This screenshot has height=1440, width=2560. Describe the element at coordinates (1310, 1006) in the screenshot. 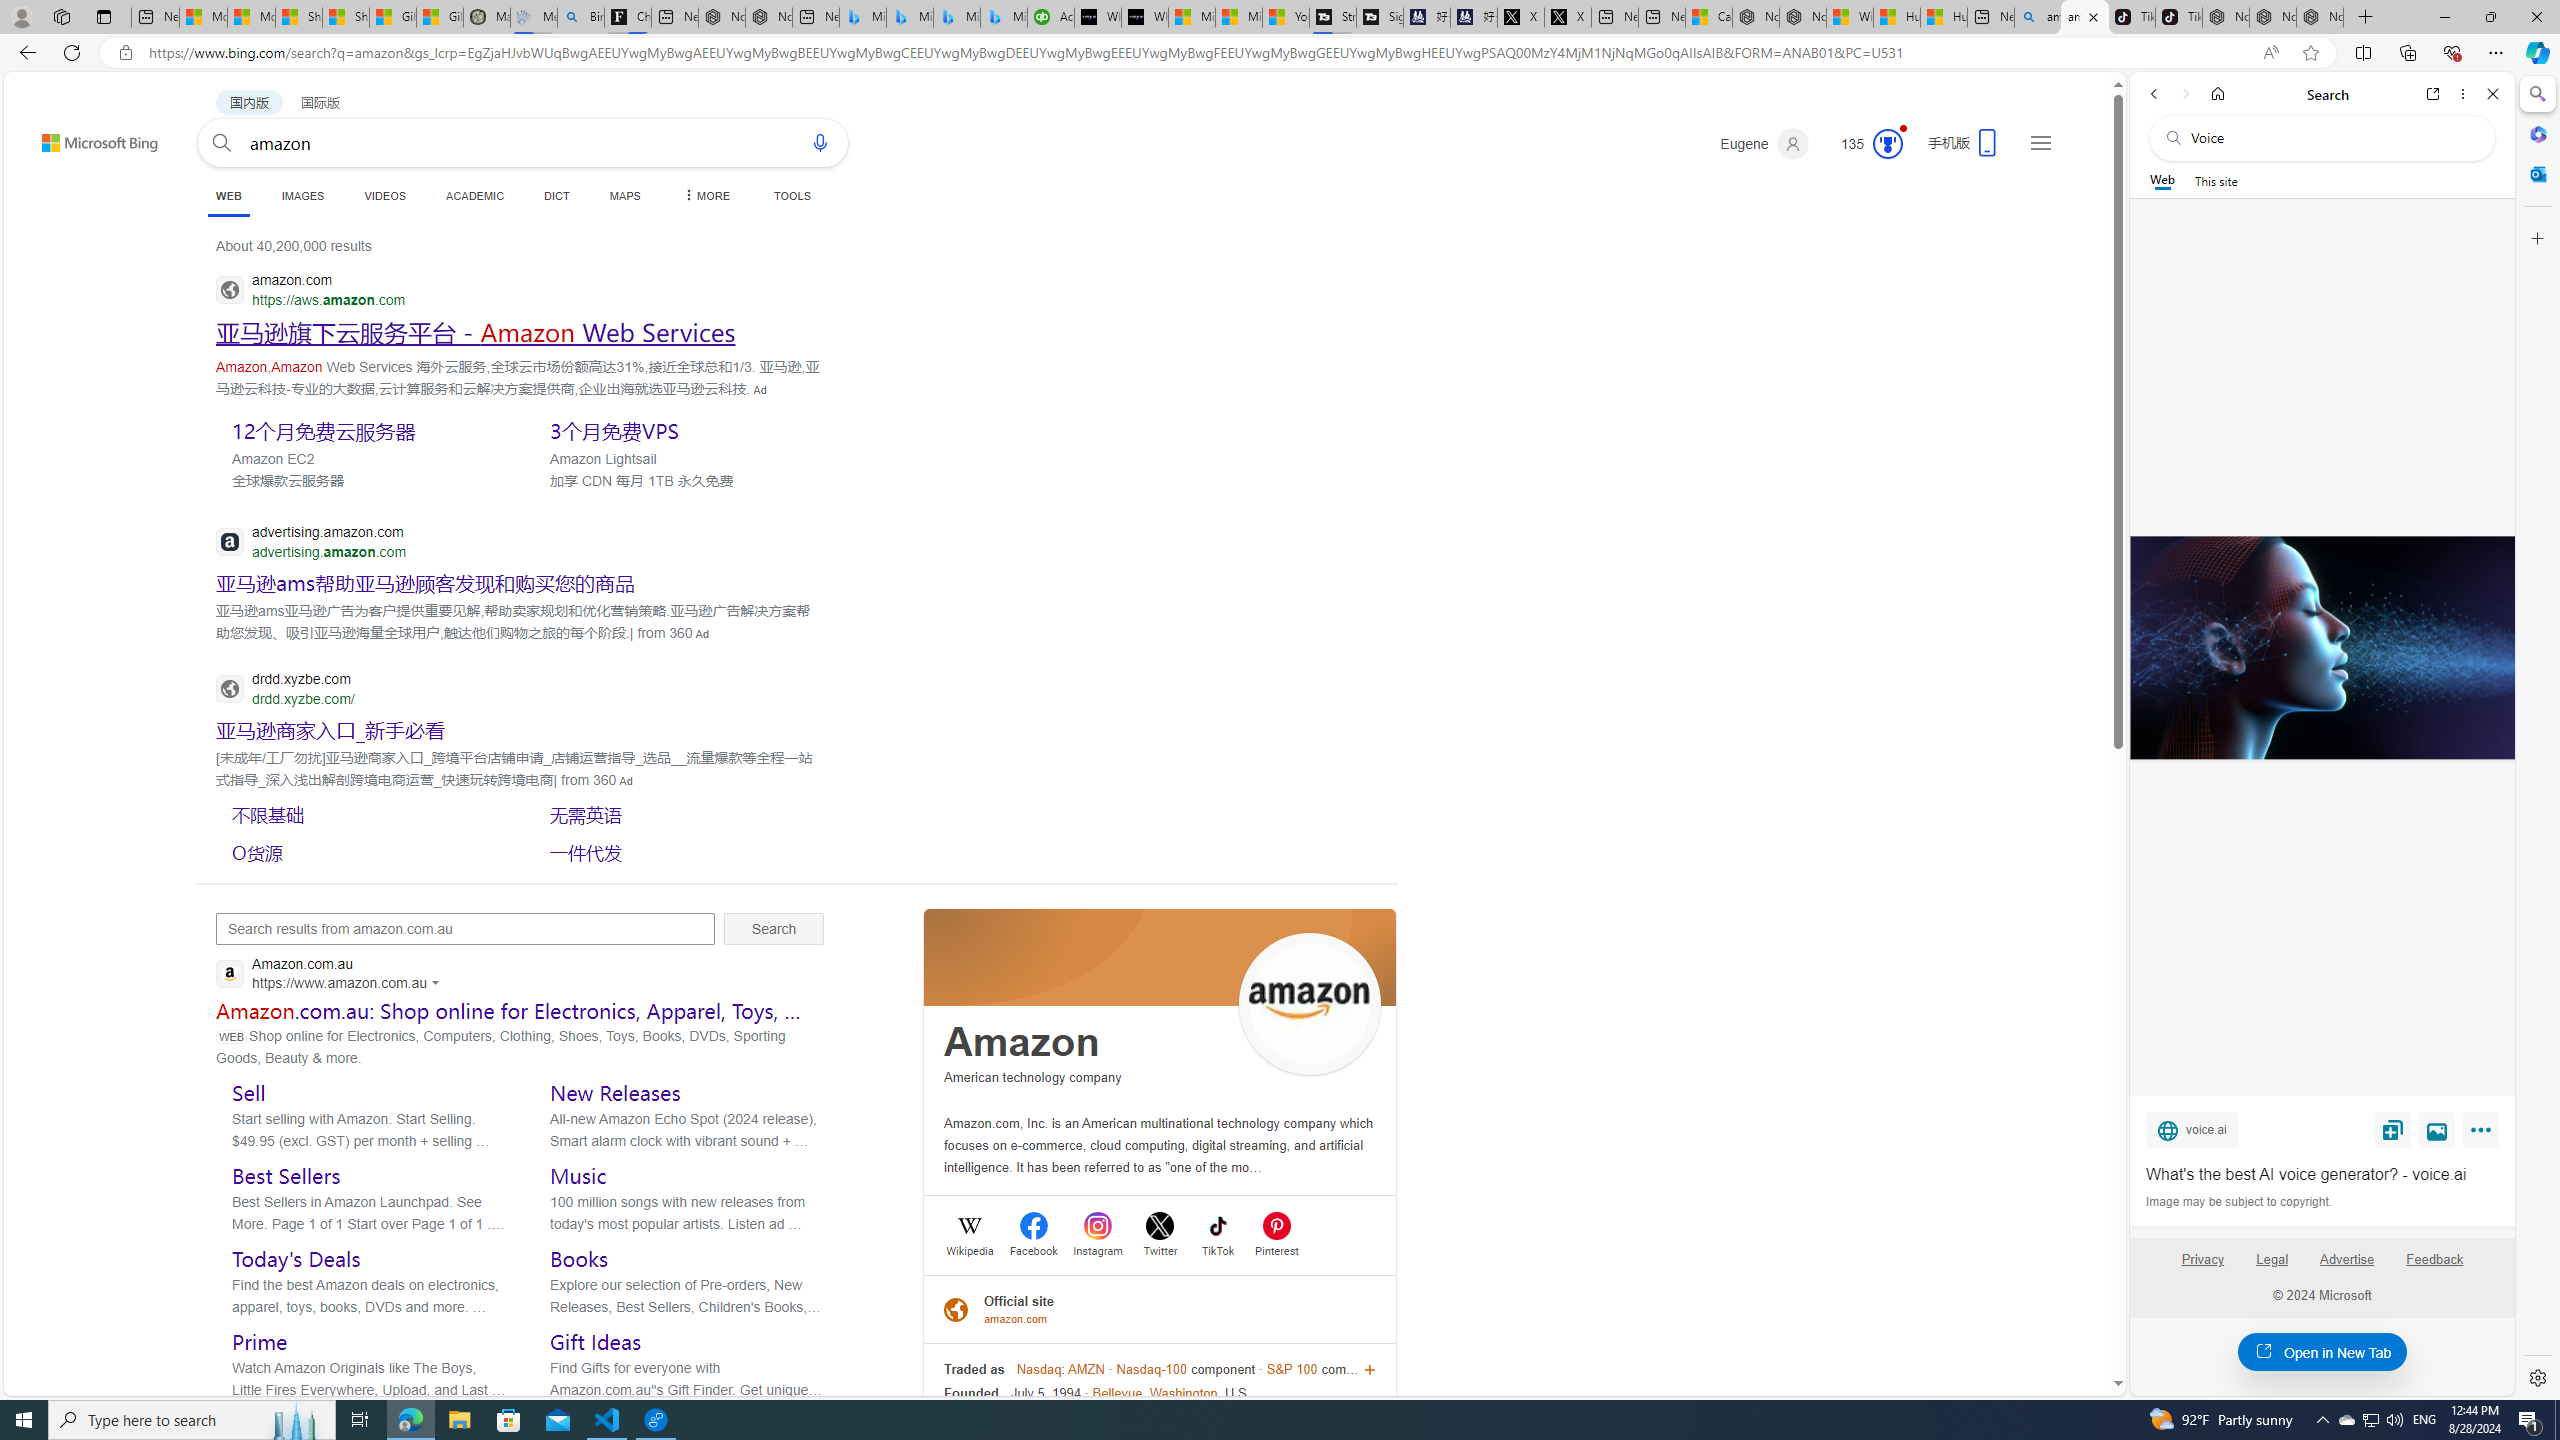

I see `See more images of Amazon` at that location.